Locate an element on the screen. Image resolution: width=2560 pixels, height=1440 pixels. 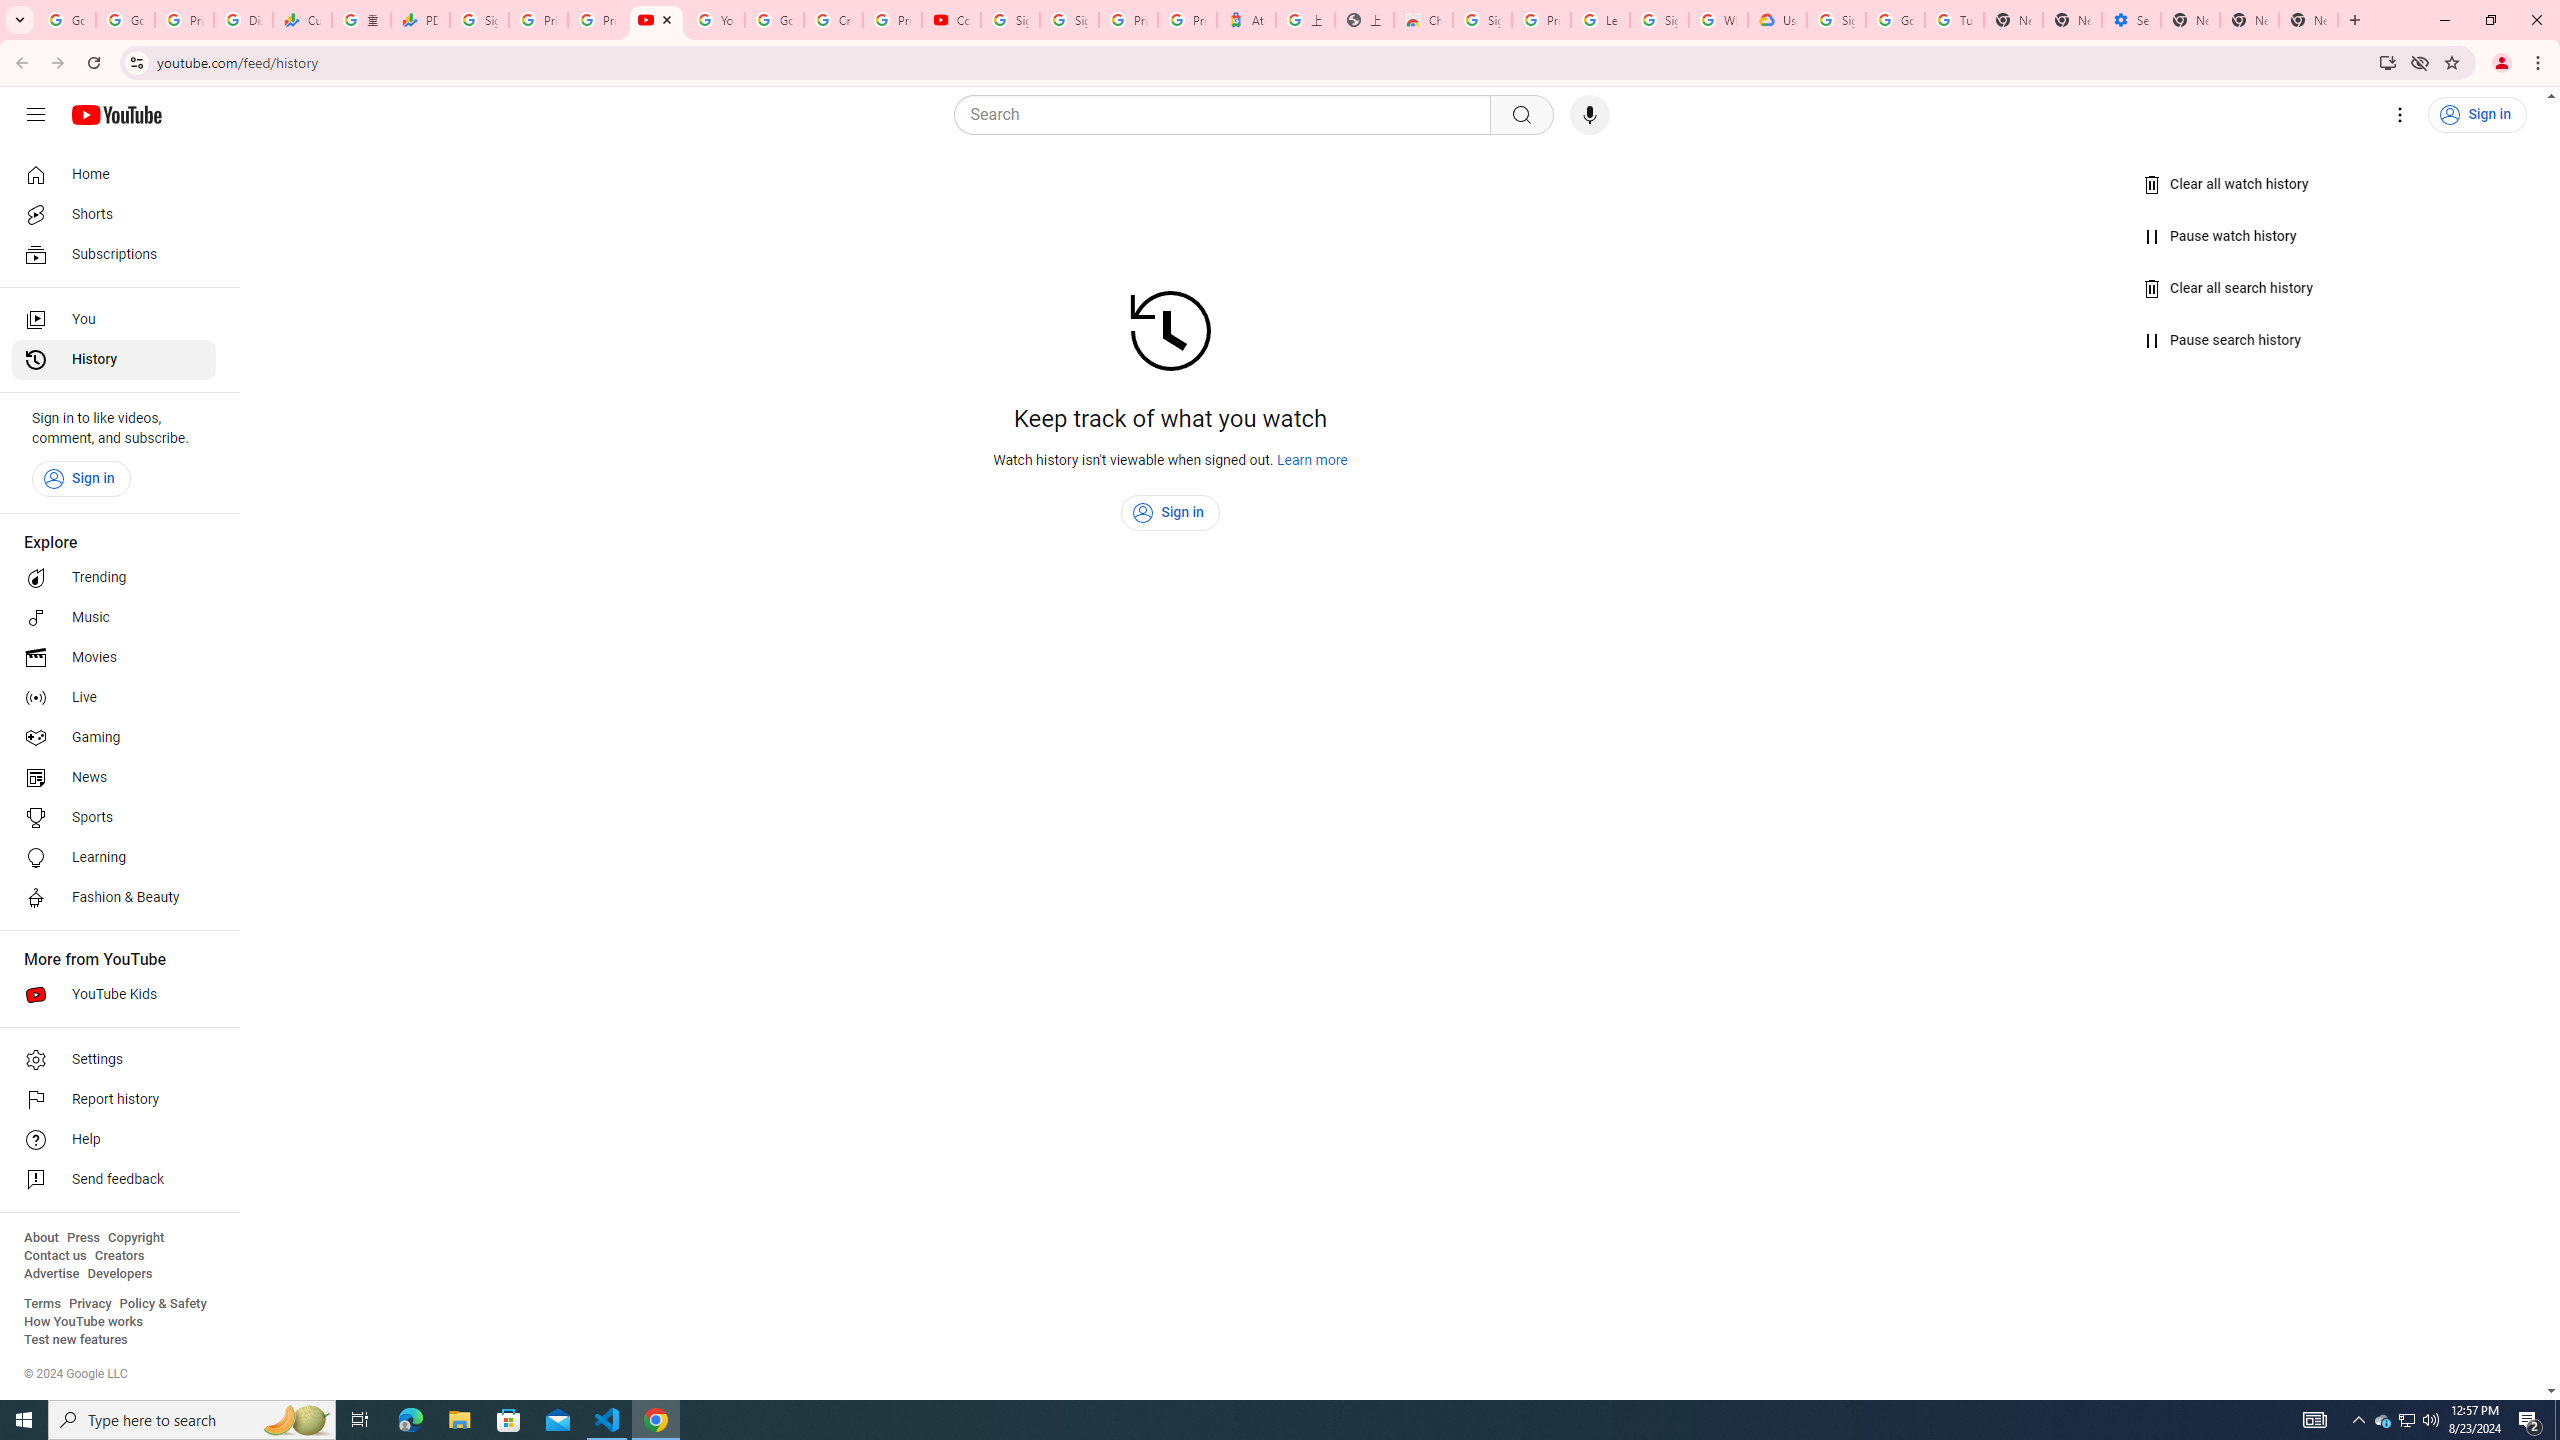
News is located at coordinates (114, 777).